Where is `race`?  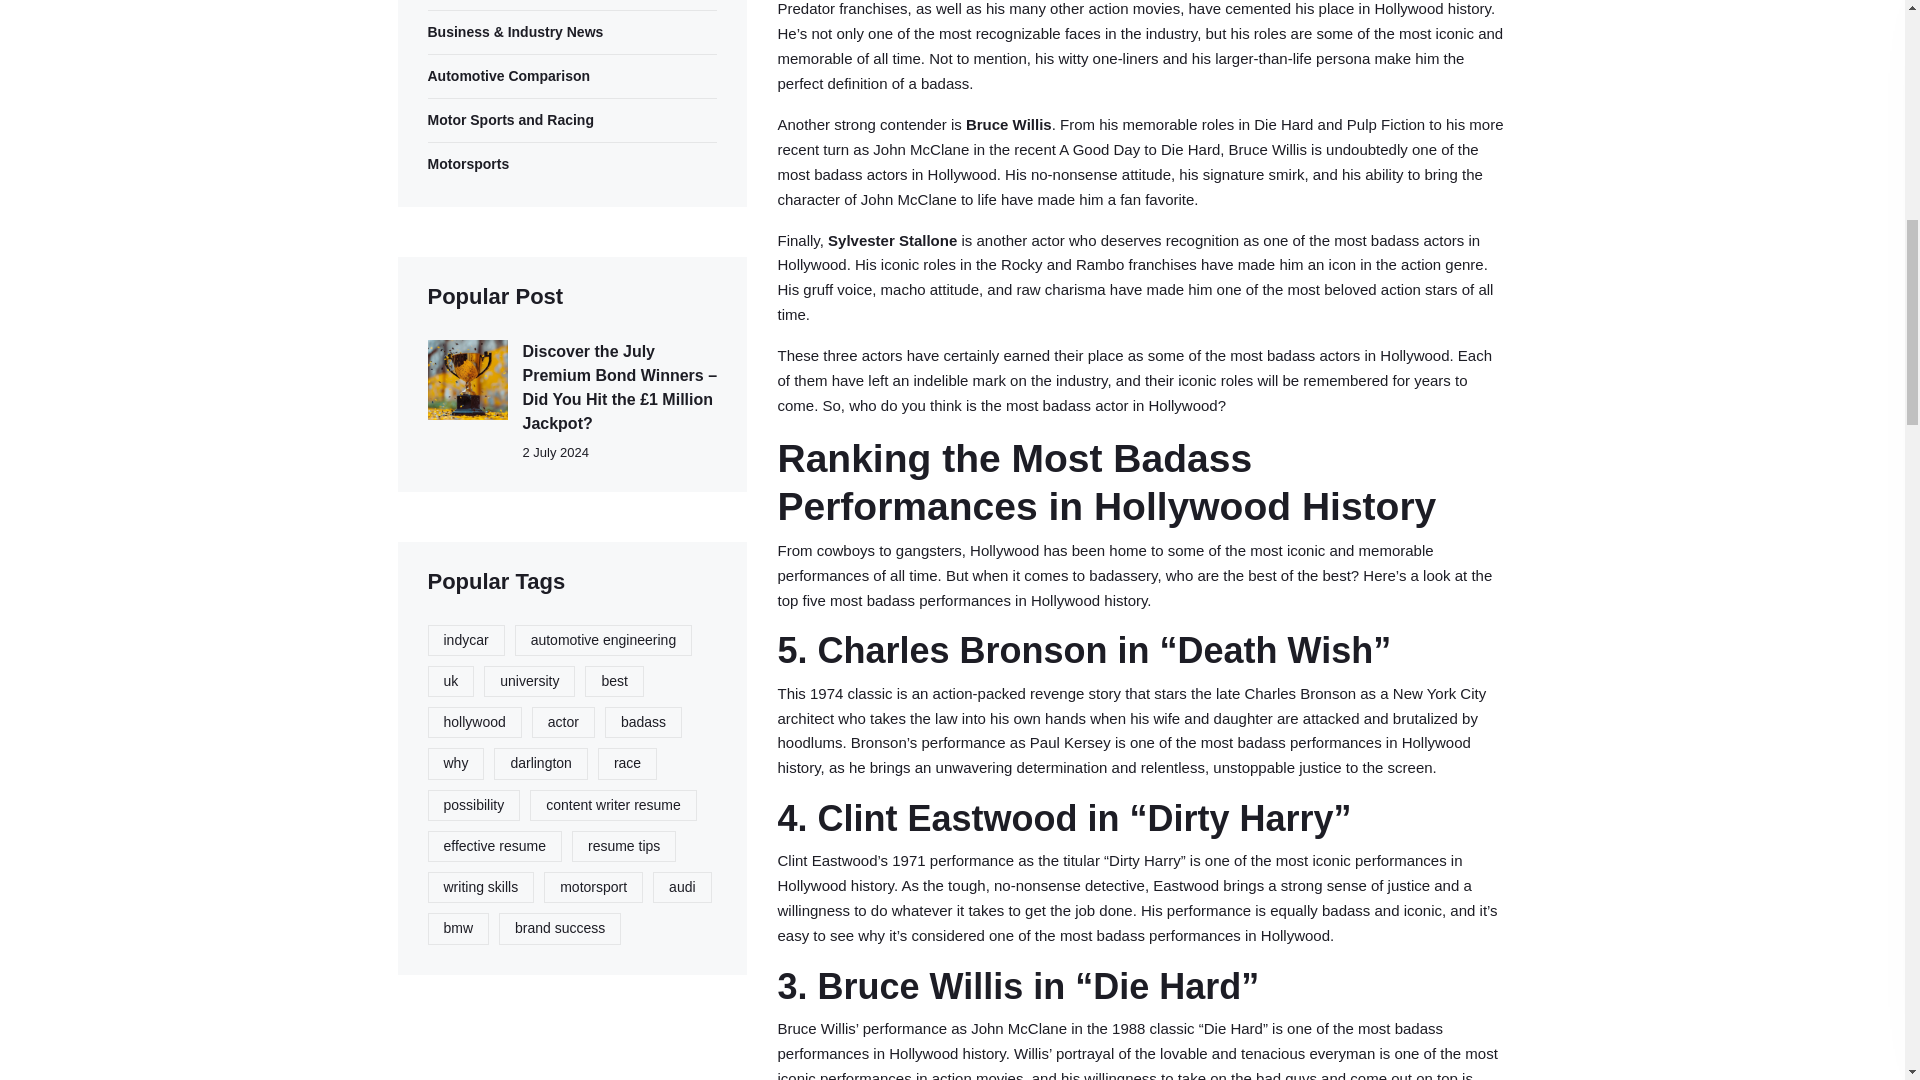
race is located at coordinates (626, 763).